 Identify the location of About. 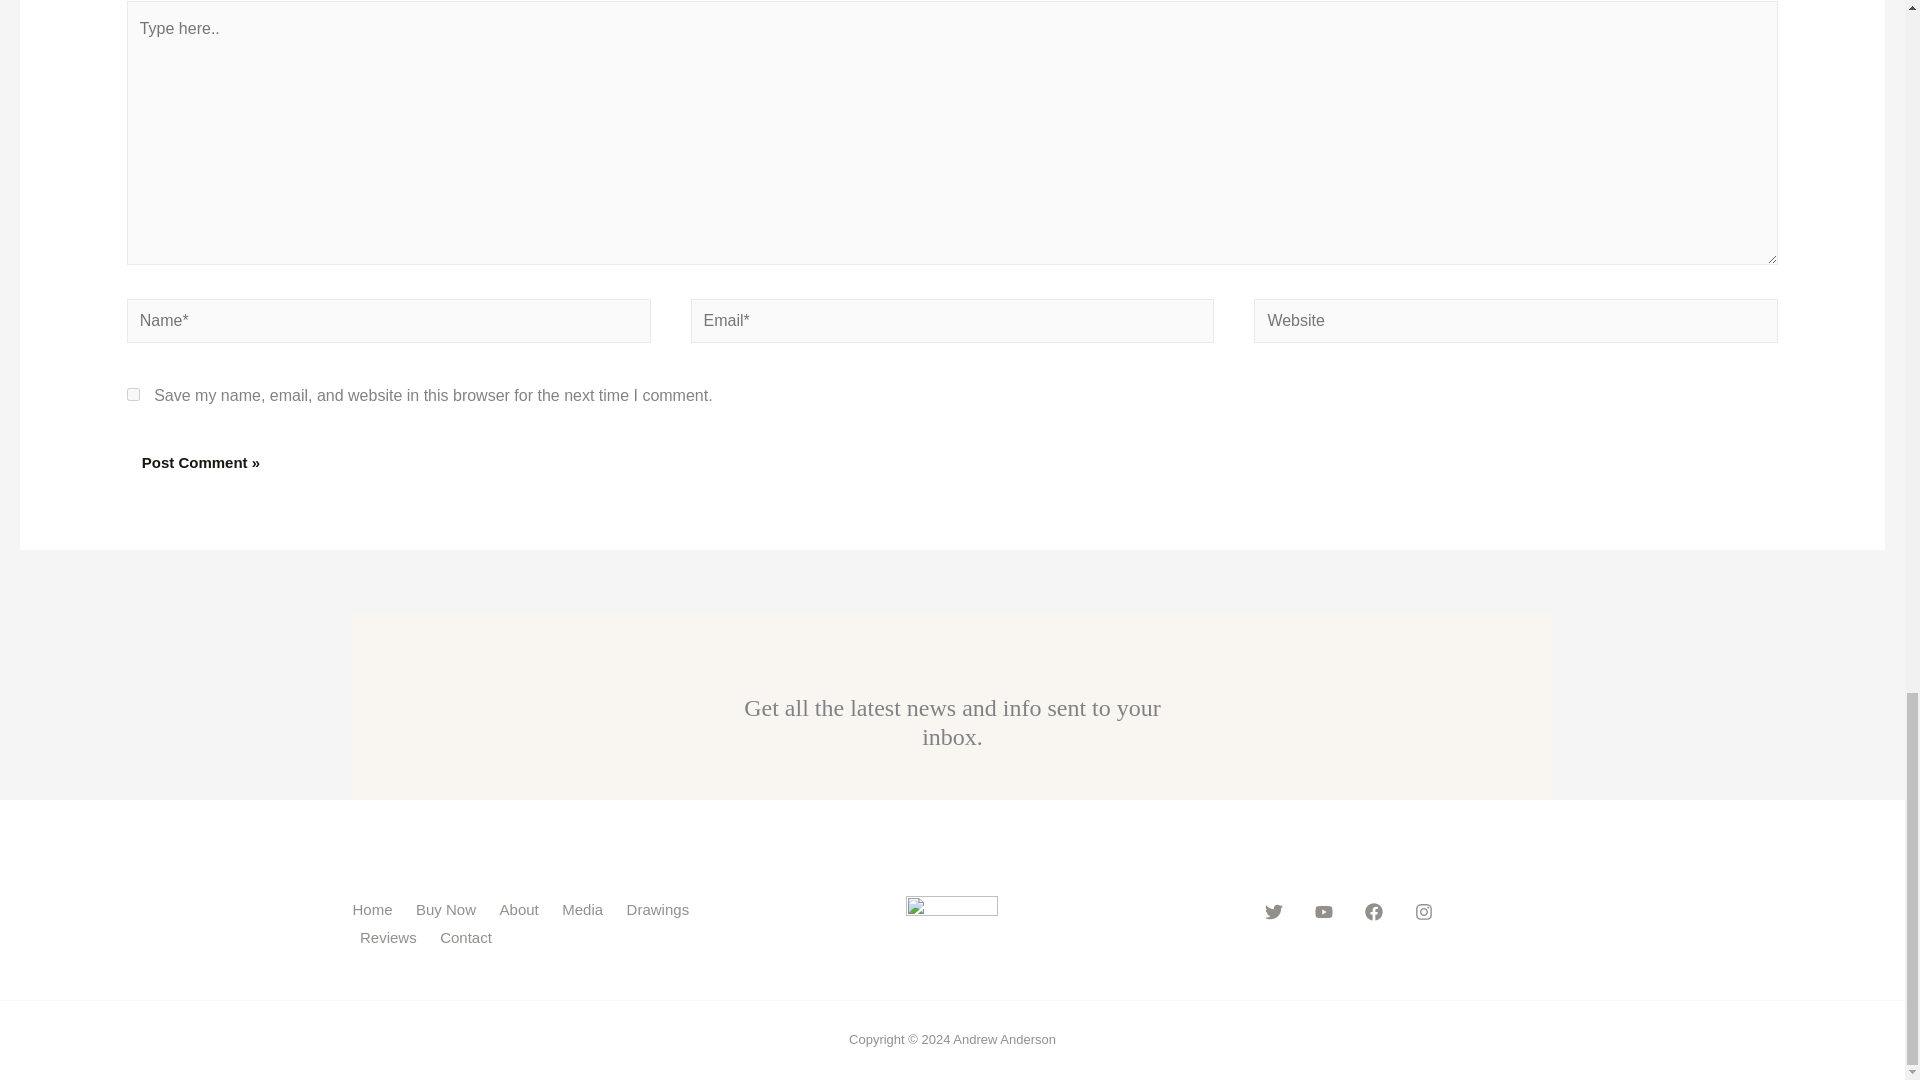
(522, 910).